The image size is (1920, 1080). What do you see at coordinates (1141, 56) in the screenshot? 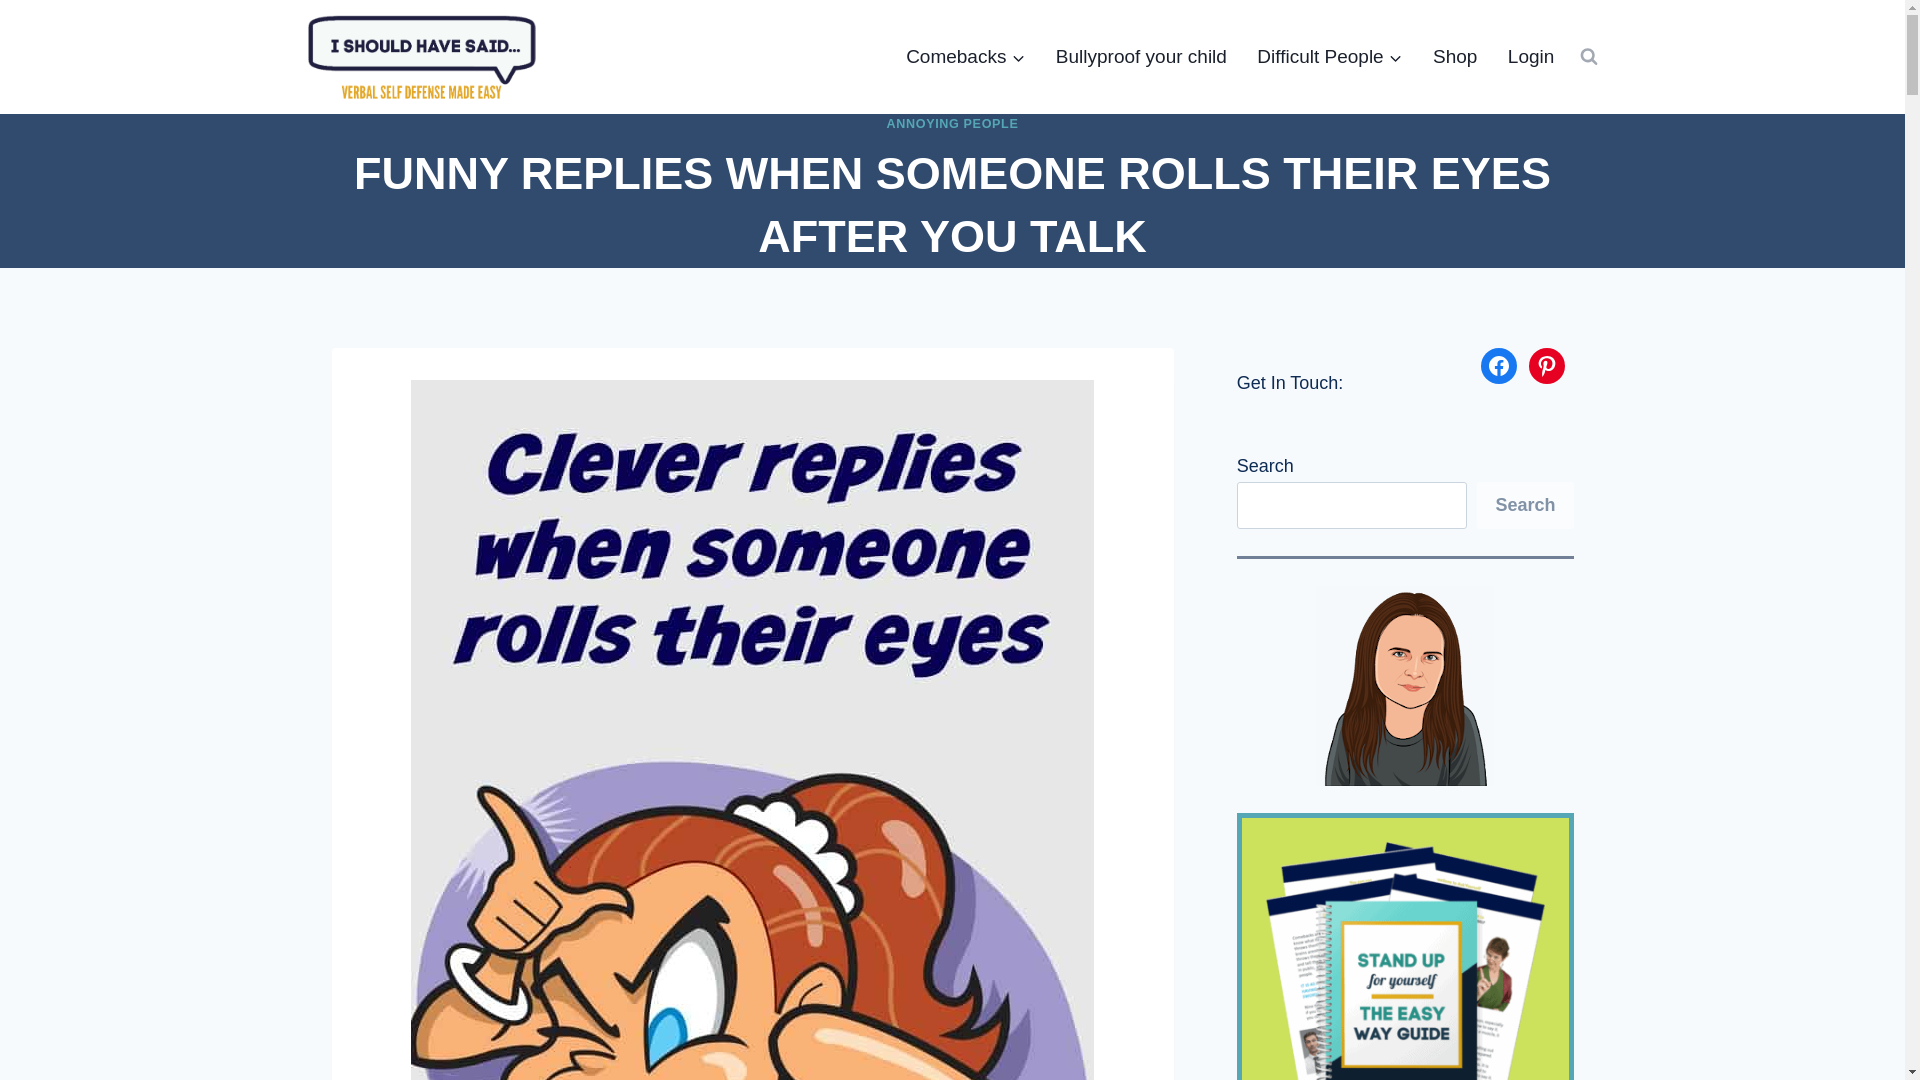
I see `Bullyproof your child` at bounding box center [1141, 56].